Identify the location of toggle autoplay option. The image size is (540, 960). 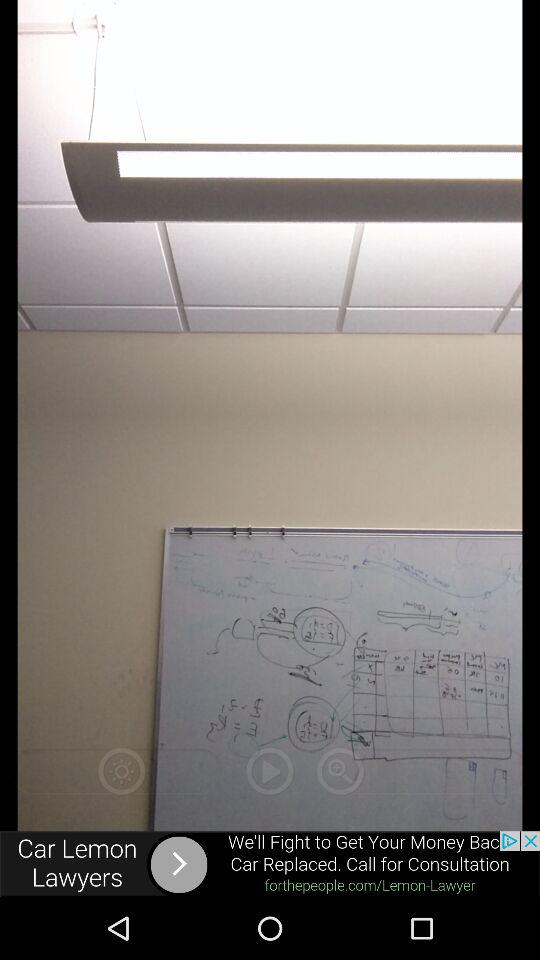
(270, 771).